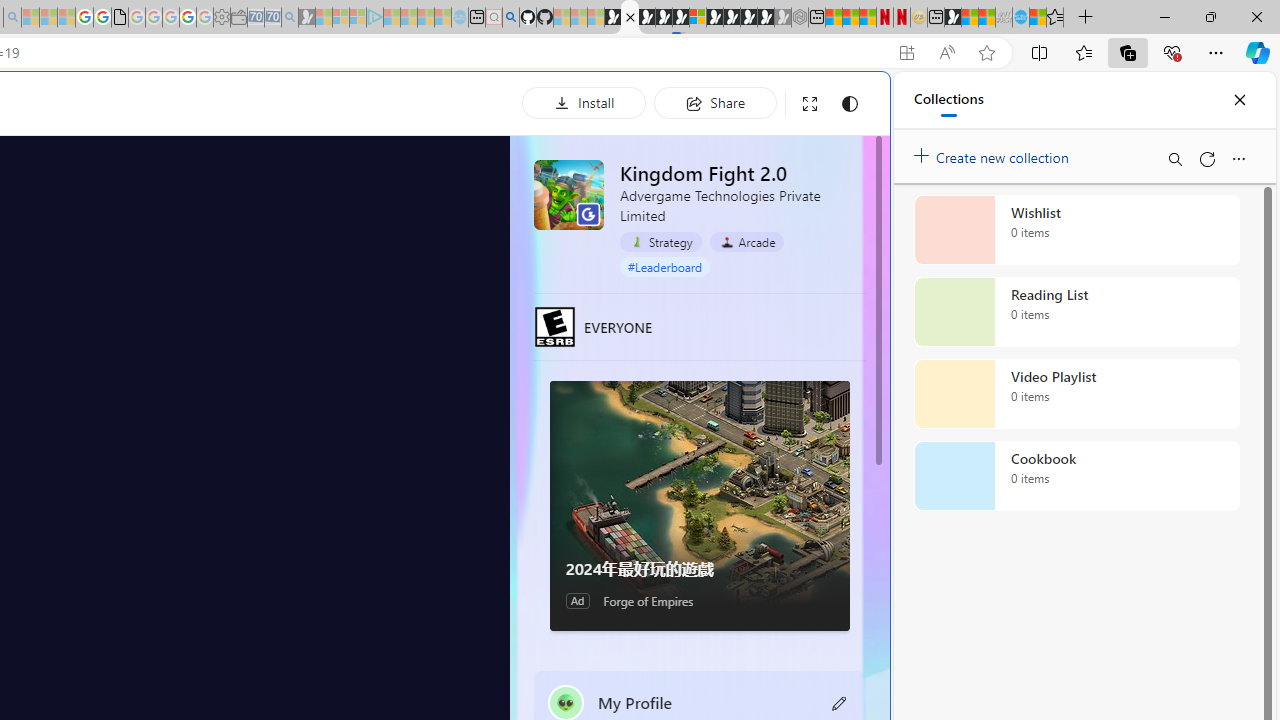 Image resolution: width=1280 pixels, height=720 pixels. Describe the element at coordinates (344, 192) in the screenshot. I see `Search or enter web address` at that location.